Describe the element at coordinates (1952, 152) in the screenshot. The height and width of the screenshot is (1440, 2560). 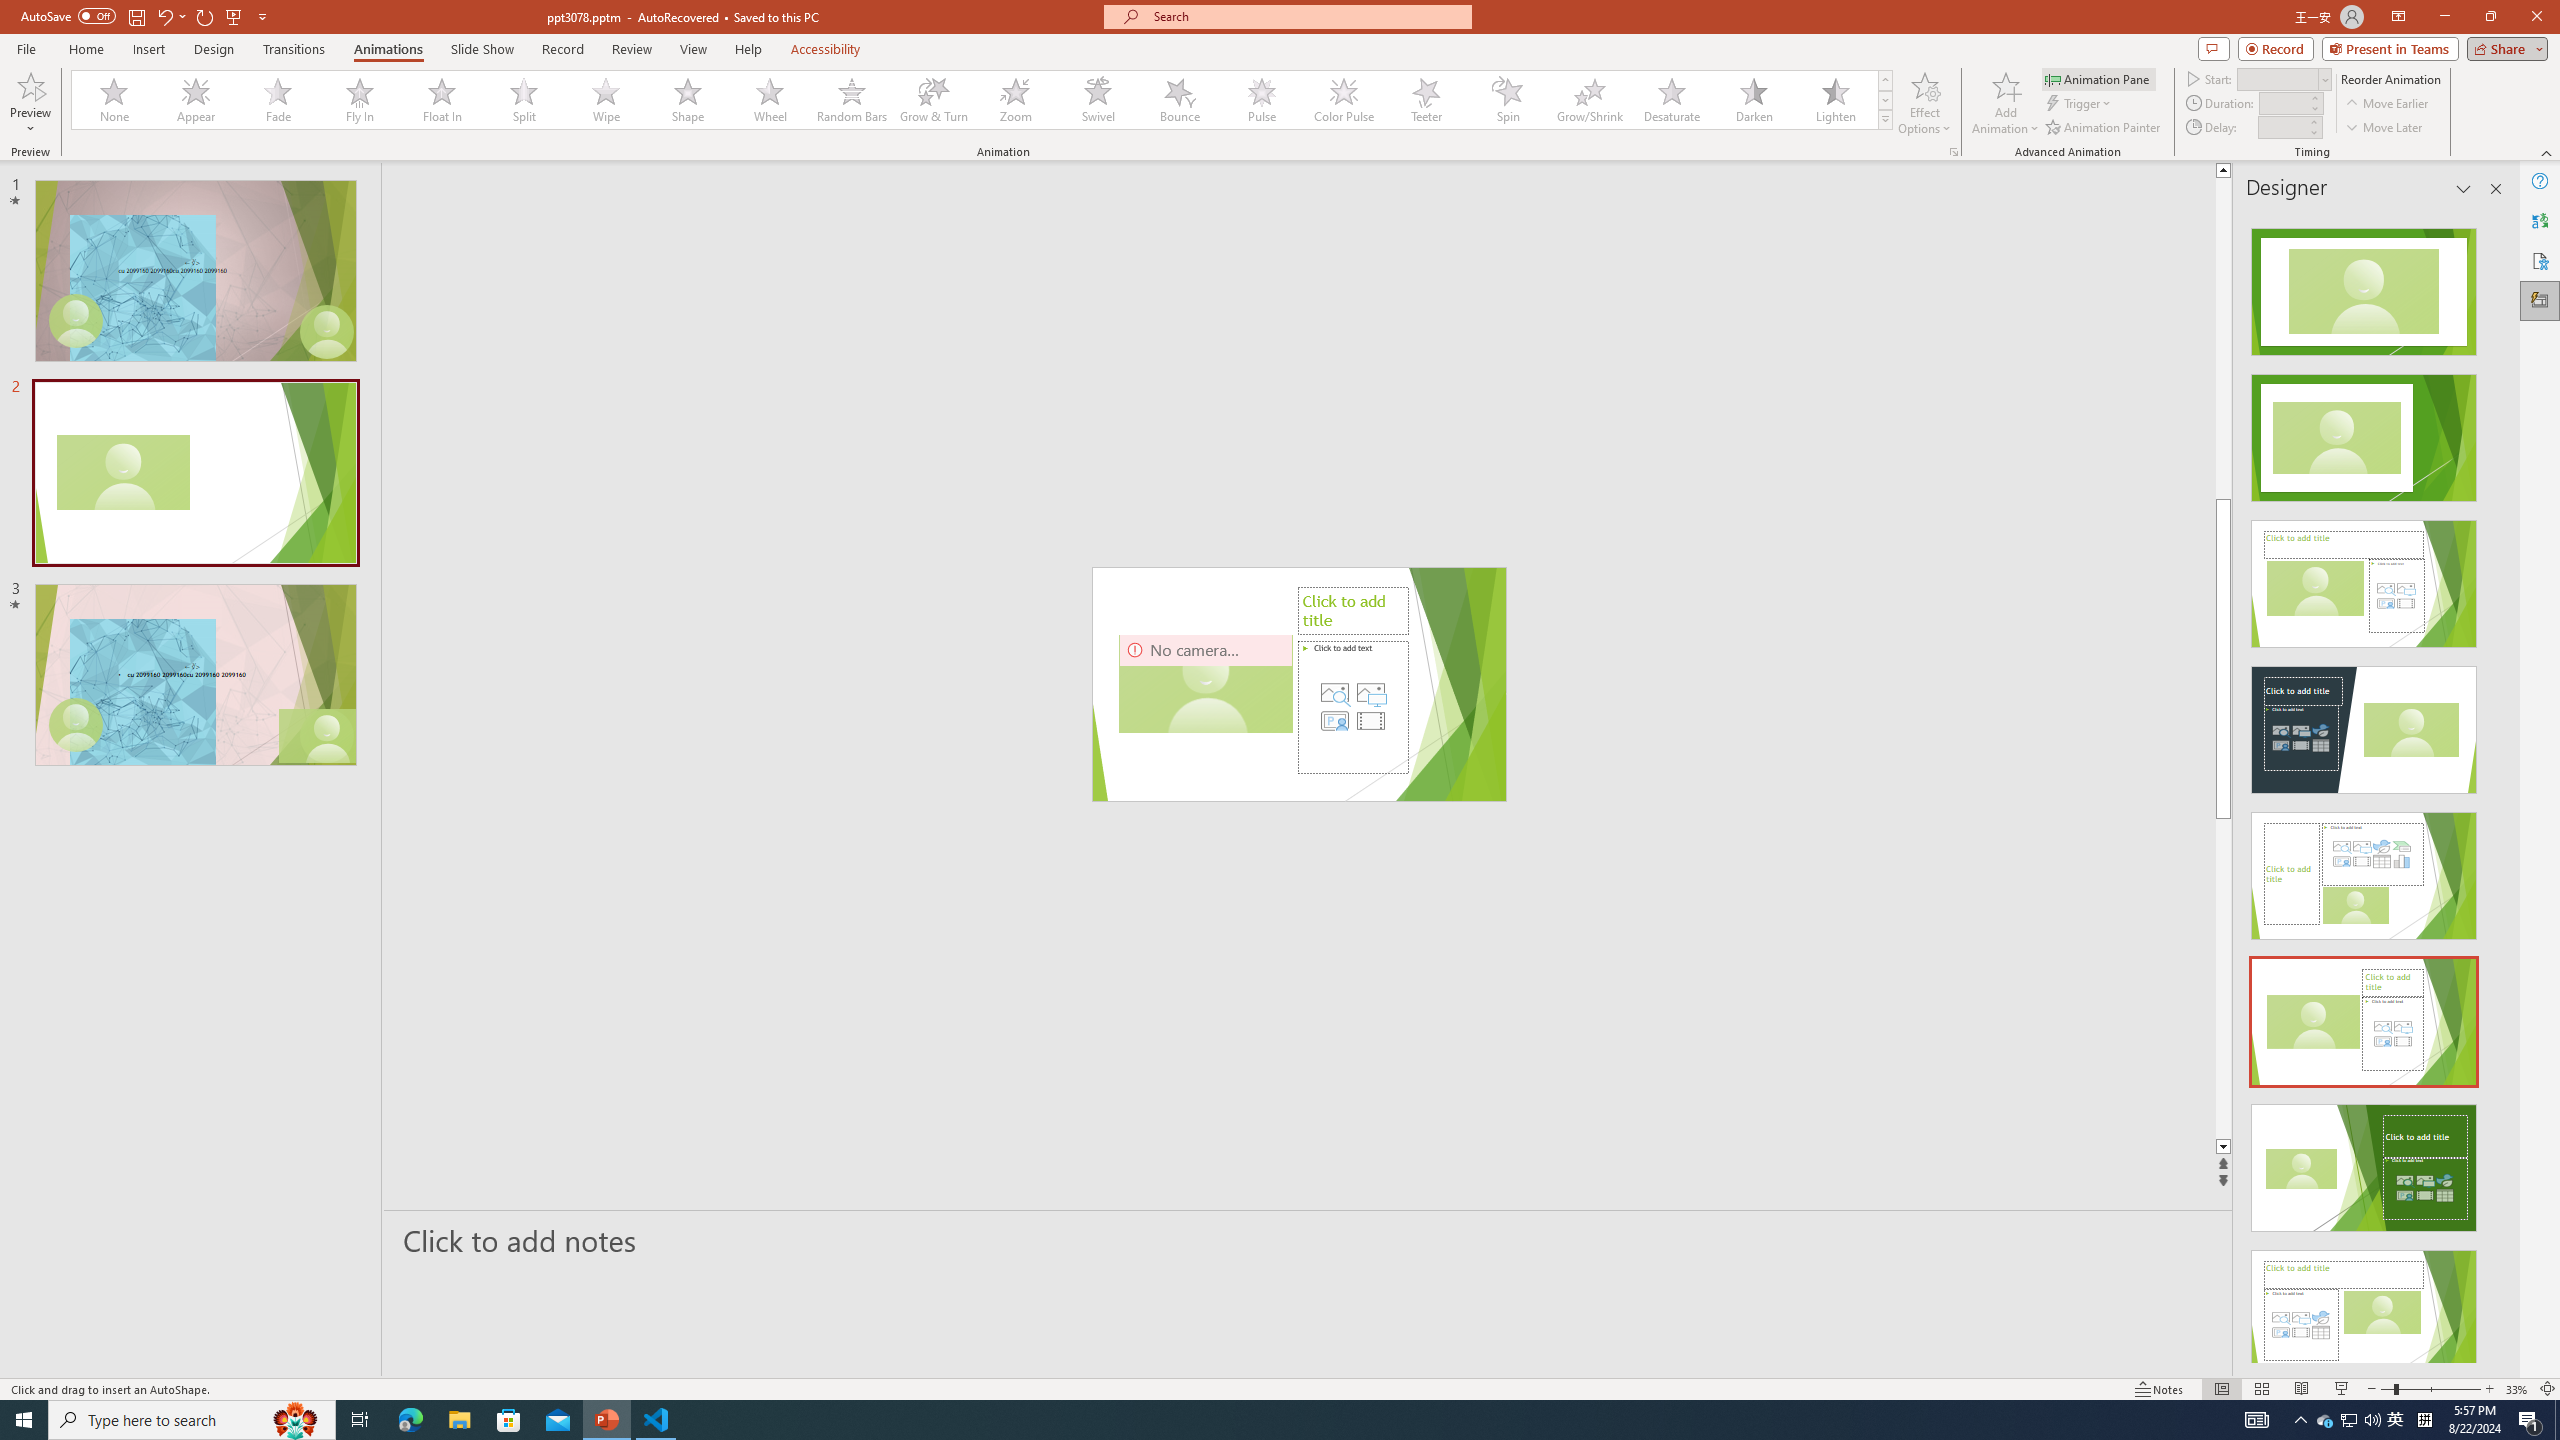
I see `More Options...` at that location.